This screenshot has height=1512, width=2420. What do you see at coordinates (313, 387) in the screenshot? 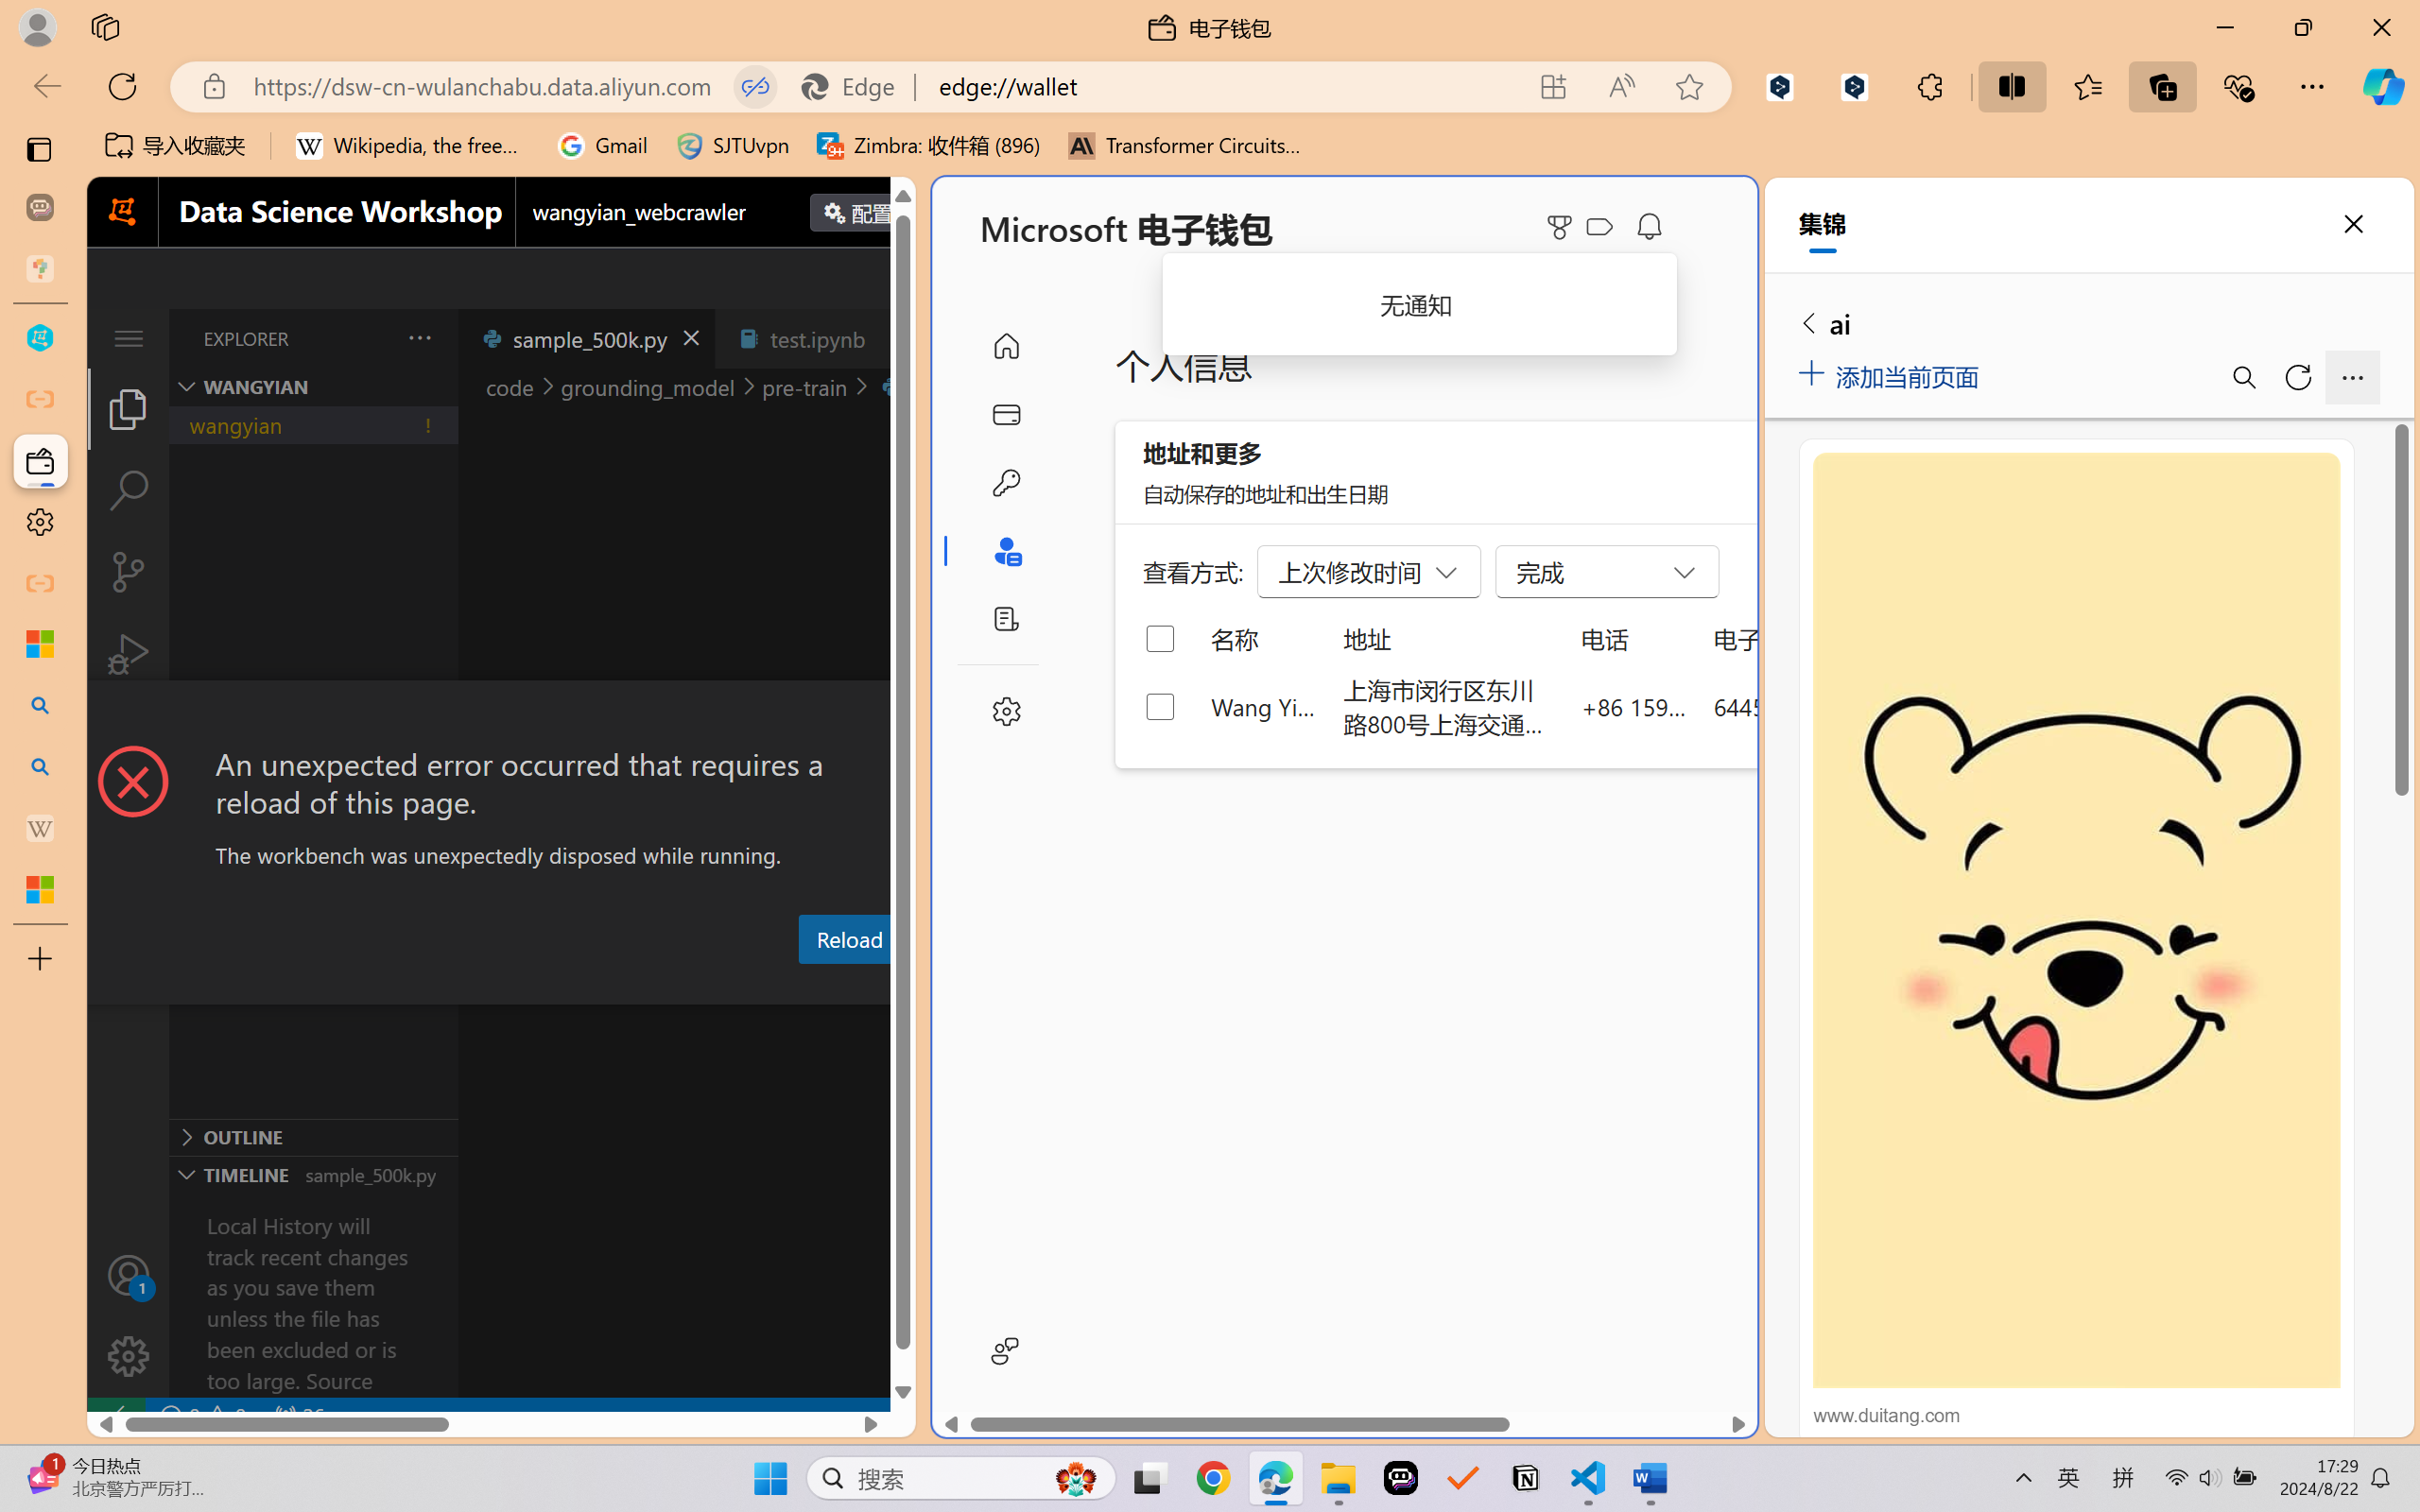
I see `Explorer Section: wangyian` at bounding box center [313, 387].